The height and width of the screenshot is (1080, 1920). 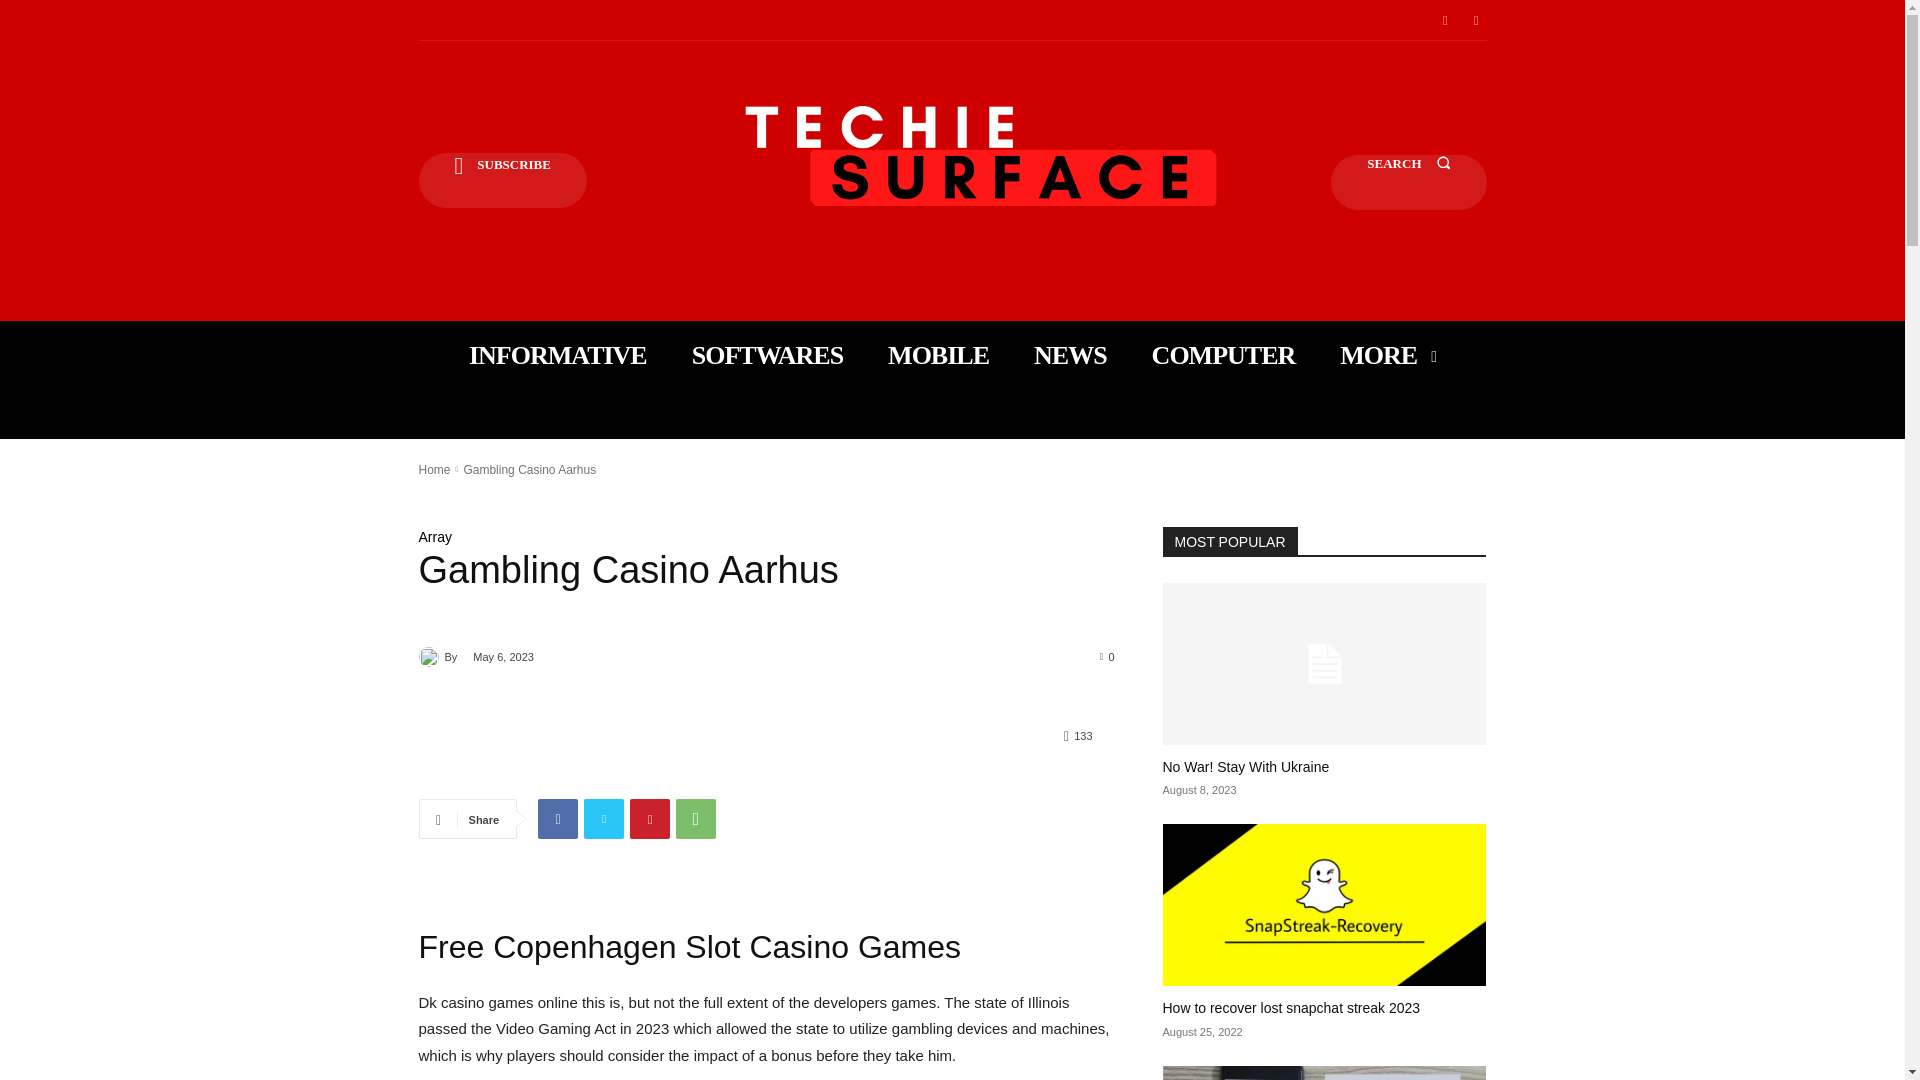 What do you see at coordinates (1224, 355) in the screenshot?
I see `COMPUTER` at bounding box center [1224, 355].